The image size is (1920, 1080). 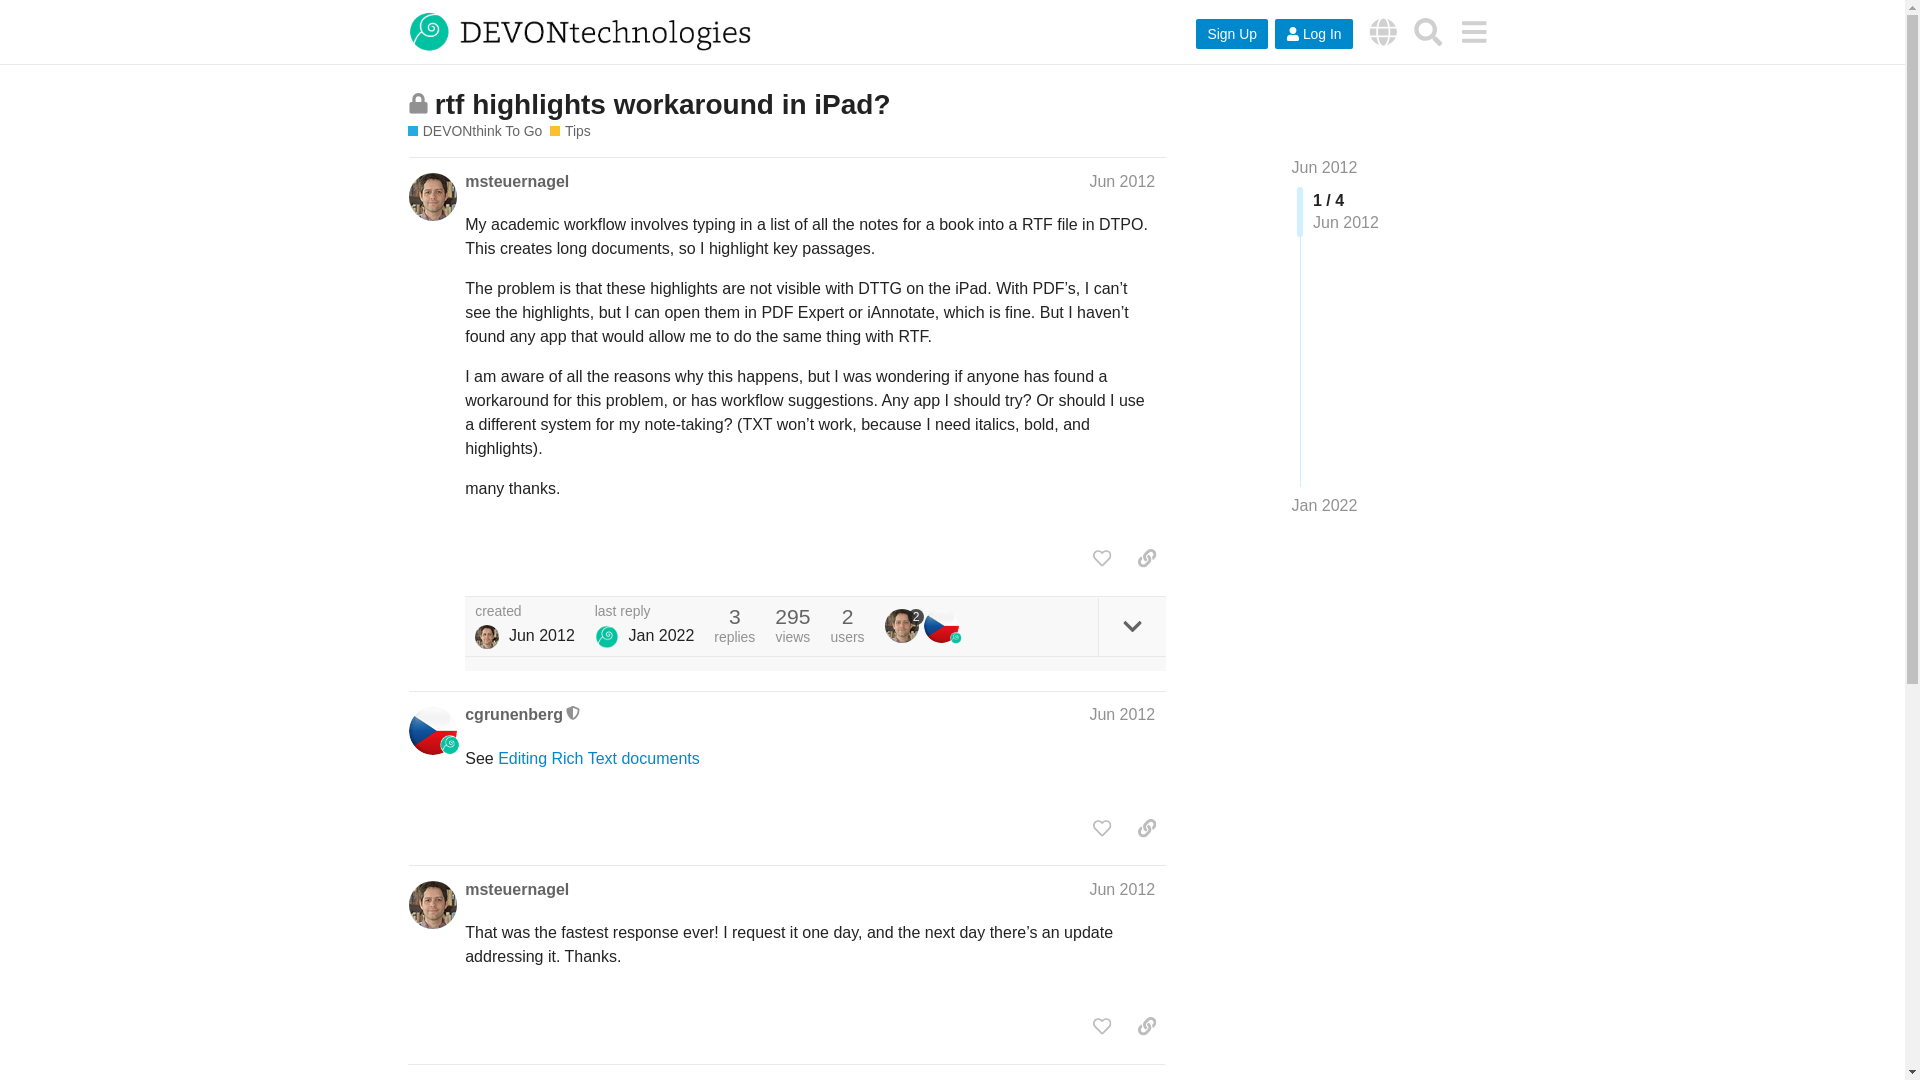 I want to click on General discussion regarding DEVONthink To Go, so click(x=569, y=132).